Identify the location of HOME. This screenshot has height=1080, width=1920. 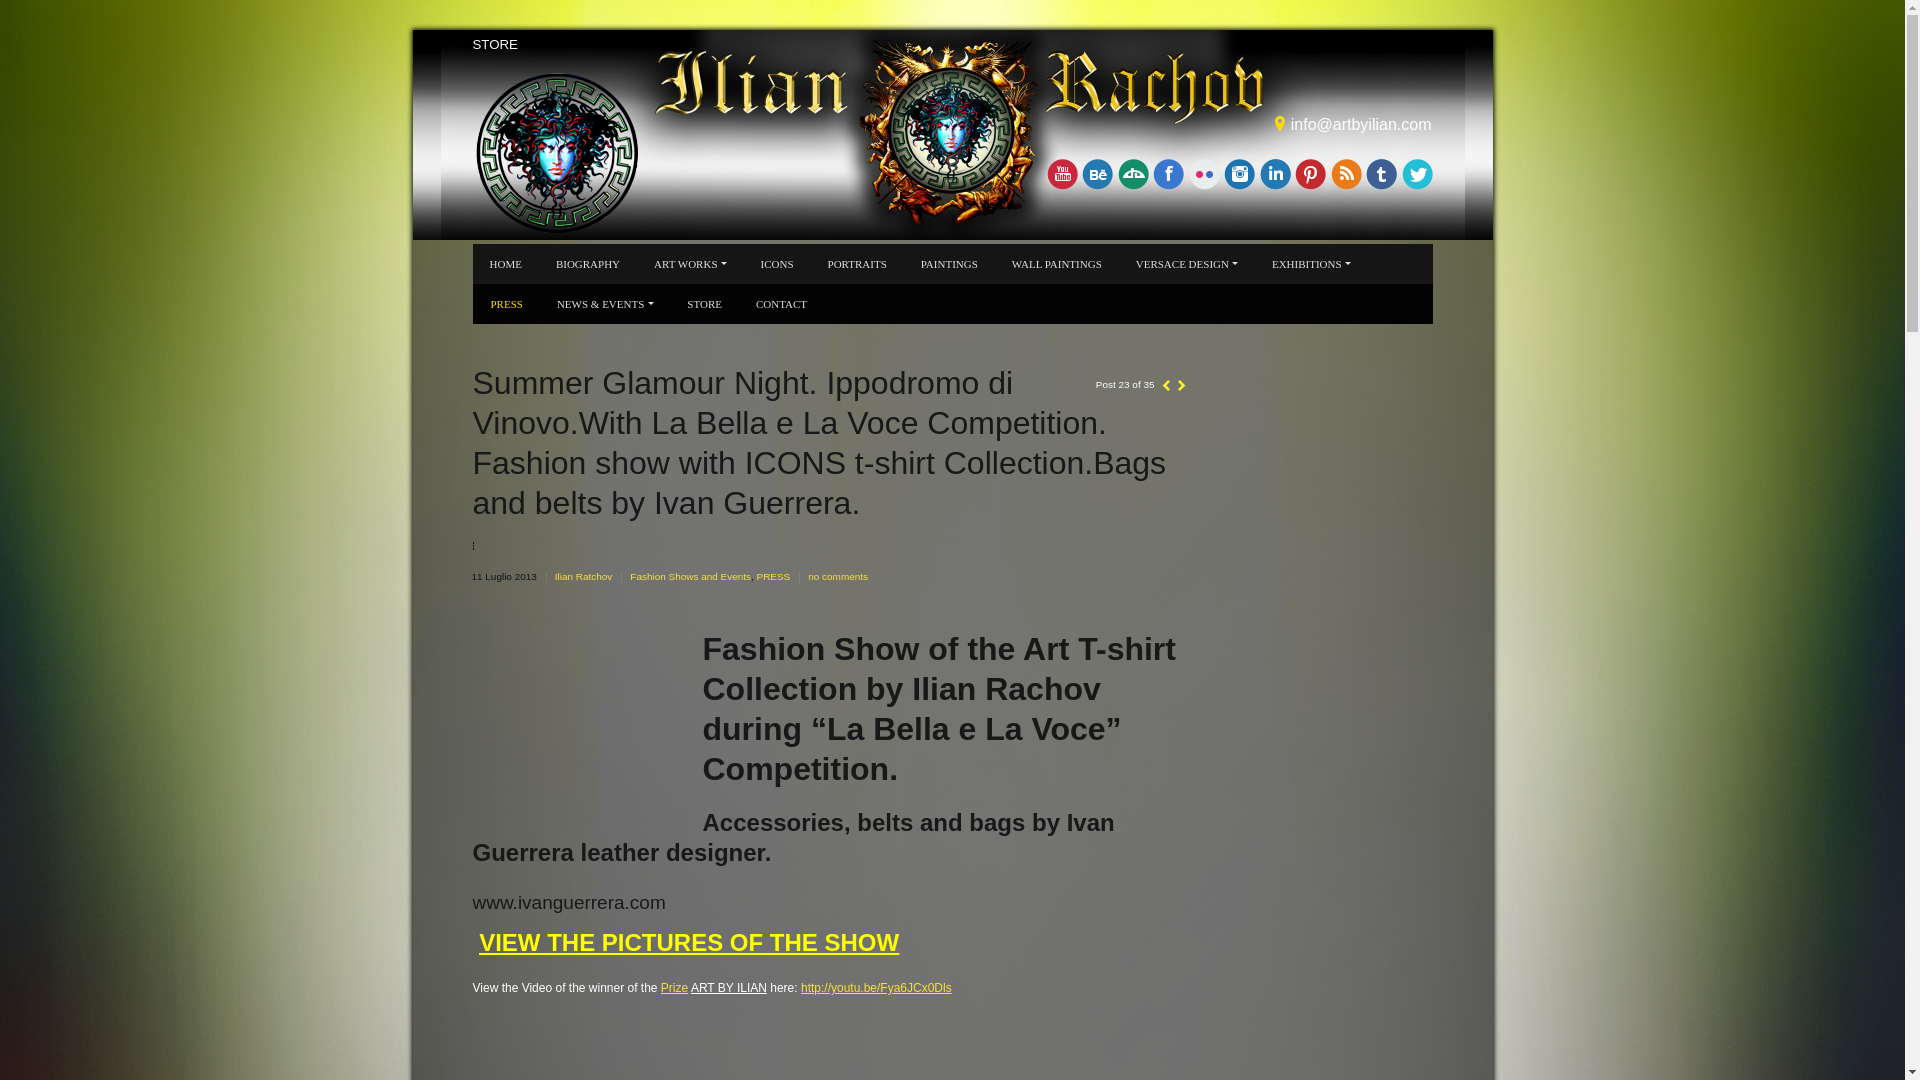
(504, 264).